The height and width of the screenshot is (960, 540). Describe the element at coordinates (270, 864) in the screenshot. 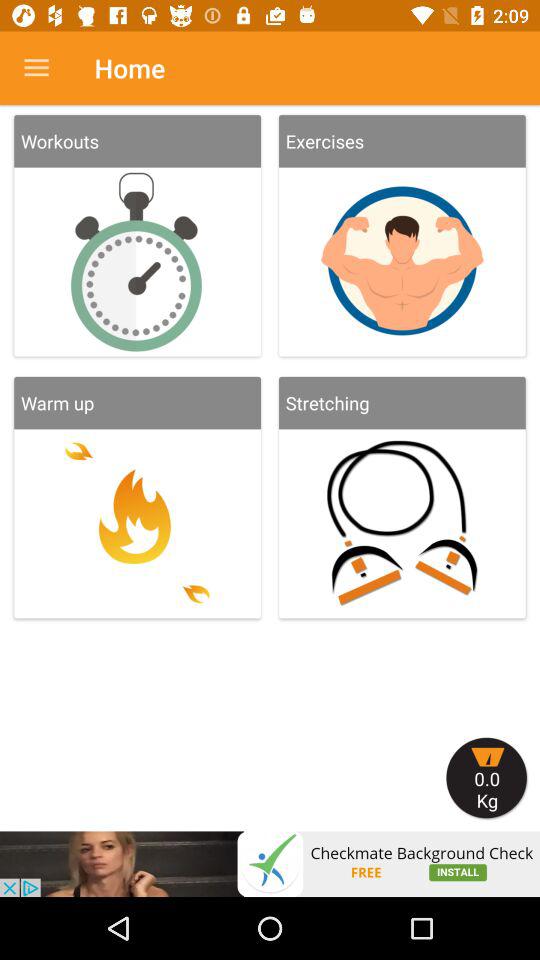

I see `cliick on advertisement` at that location.